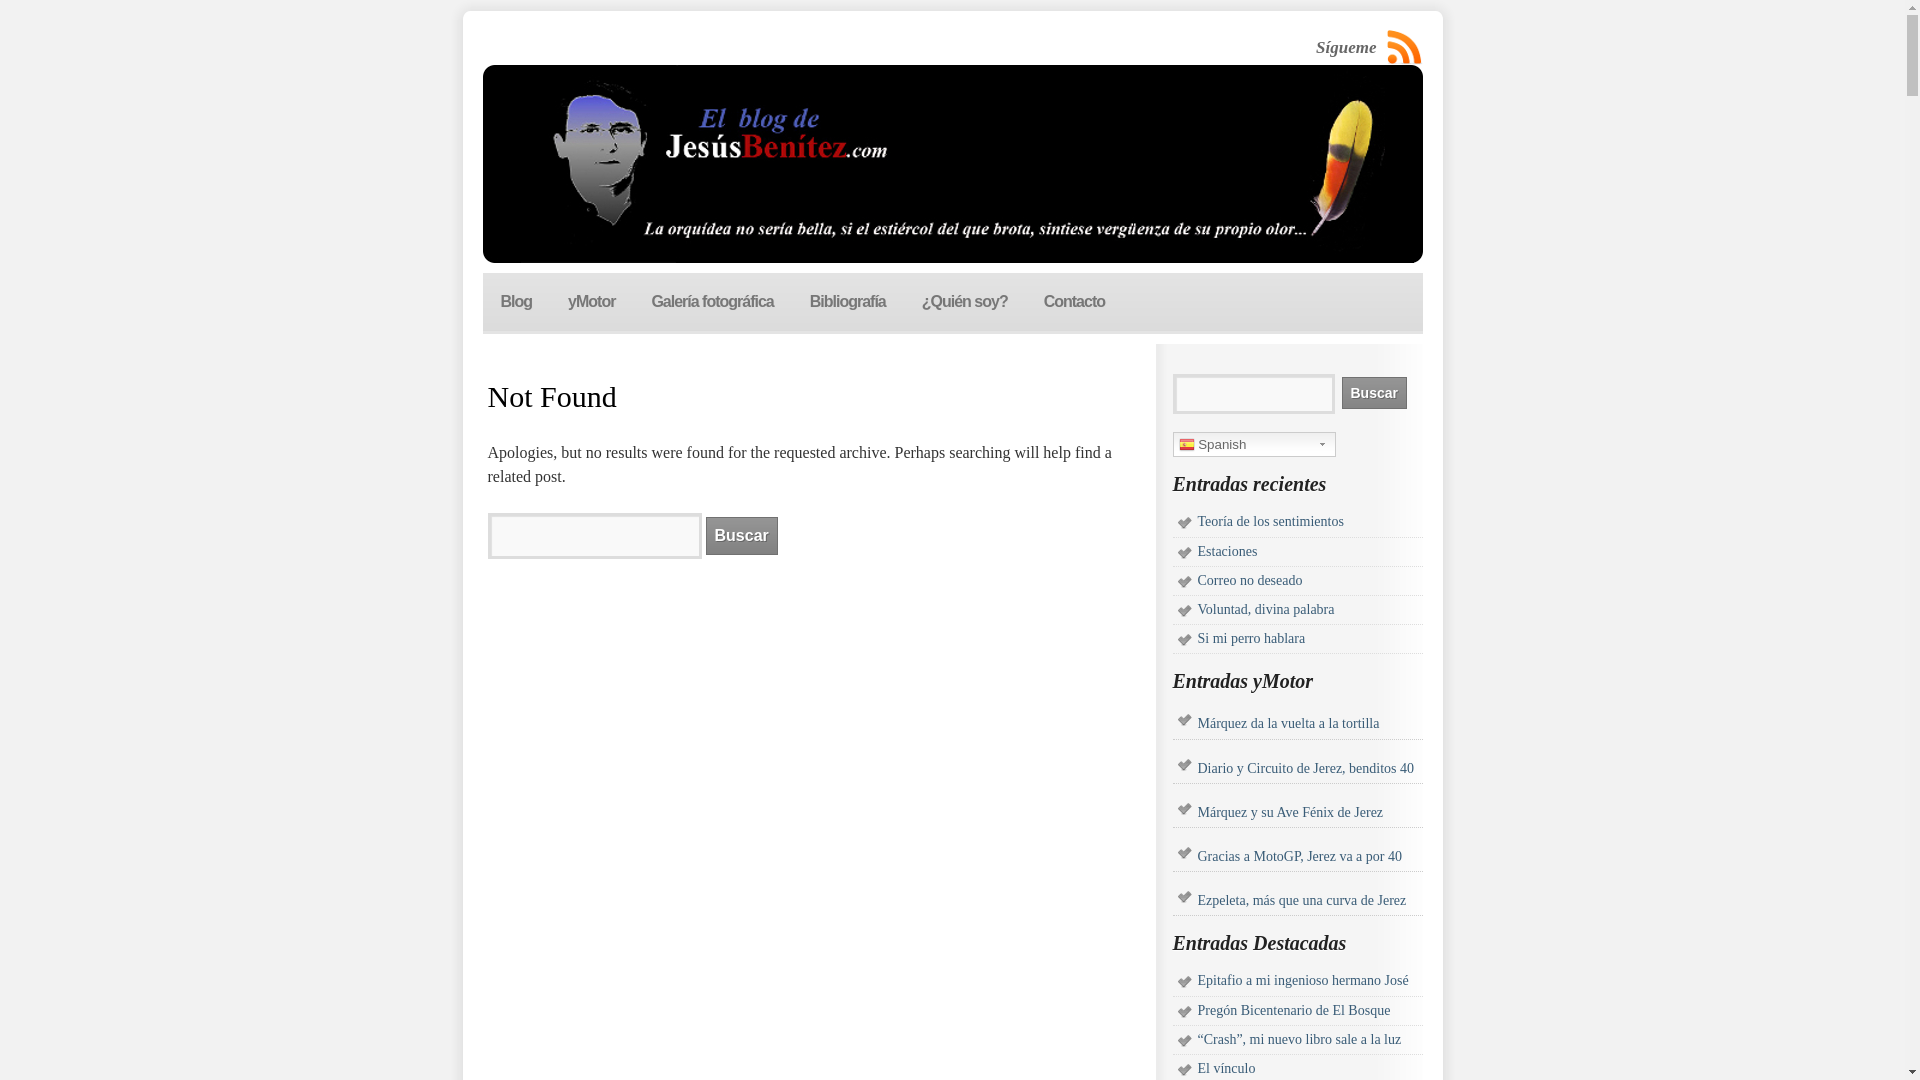 The width and height of the screenshot is (1920, 1080). I want to click on Blog, so click(515, 302).